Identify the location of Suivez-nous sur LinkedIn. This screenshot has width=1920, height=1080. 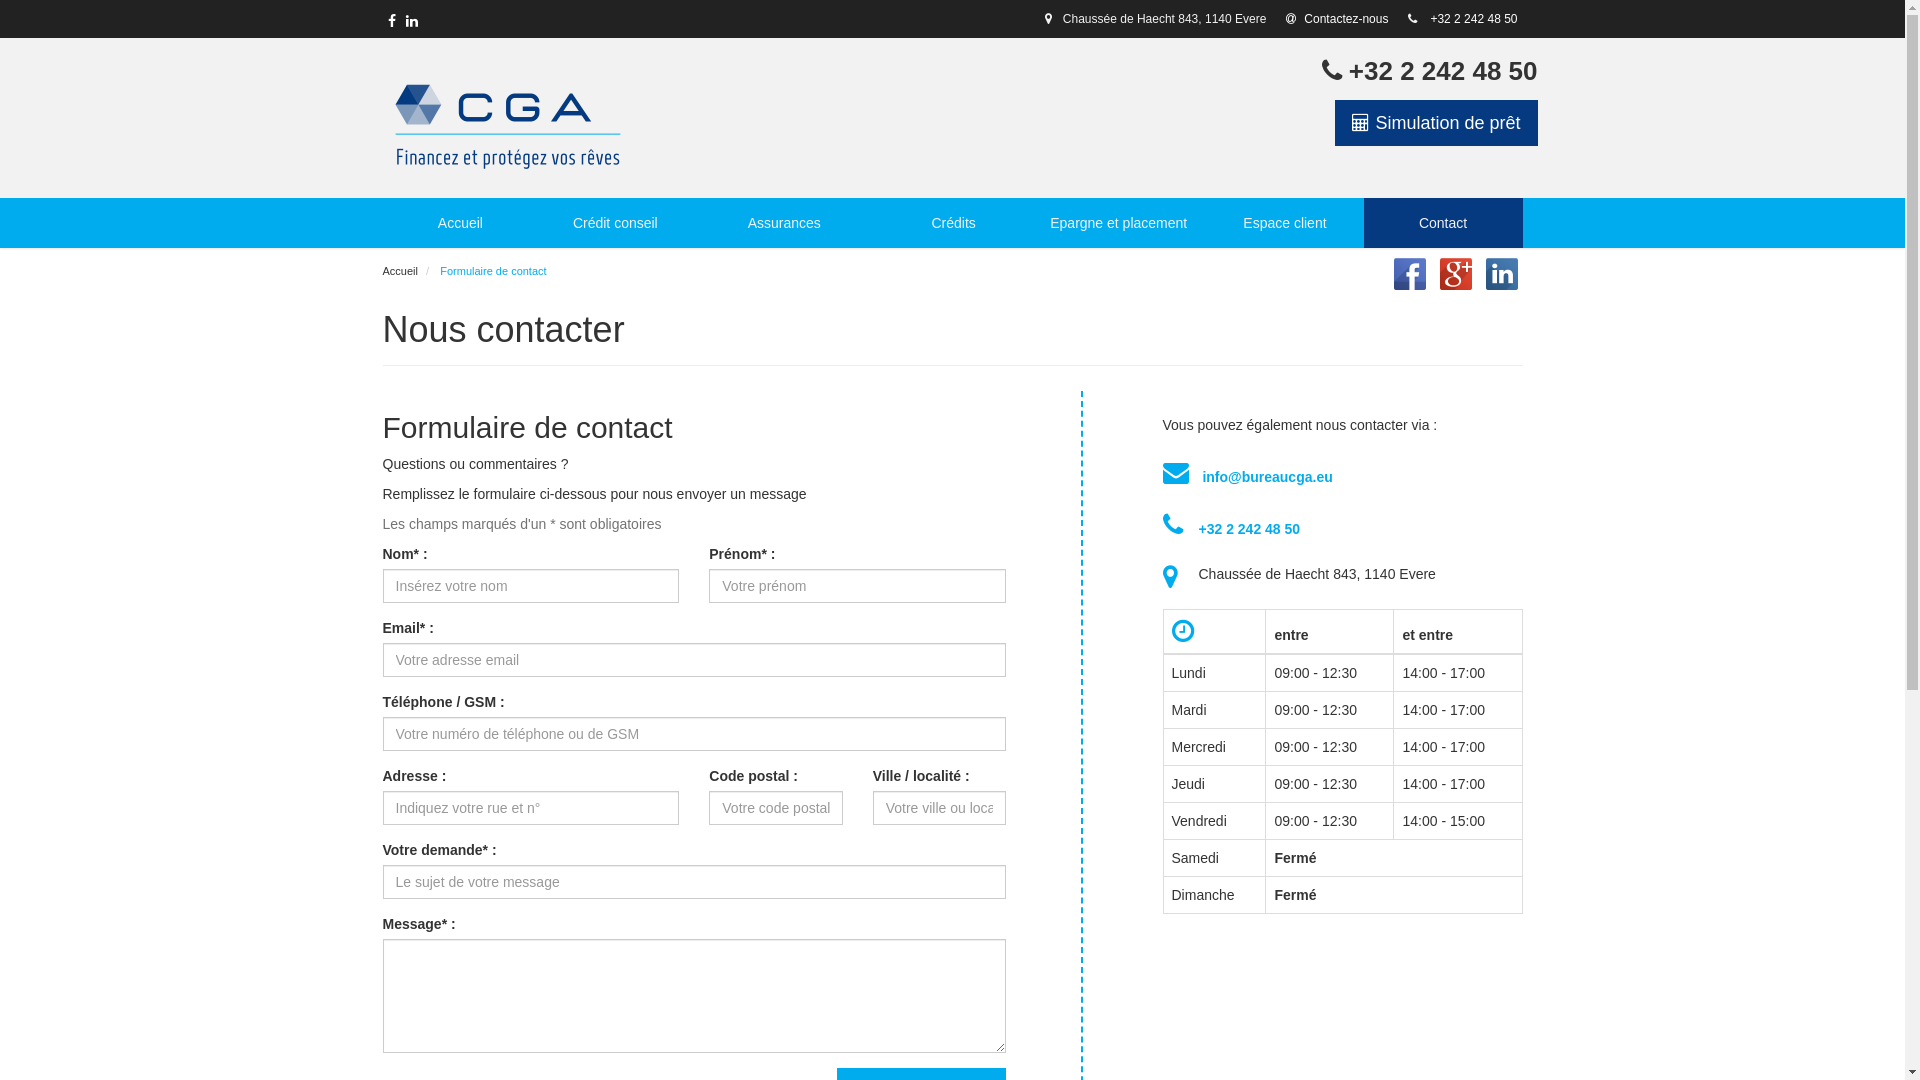
(411, 21).